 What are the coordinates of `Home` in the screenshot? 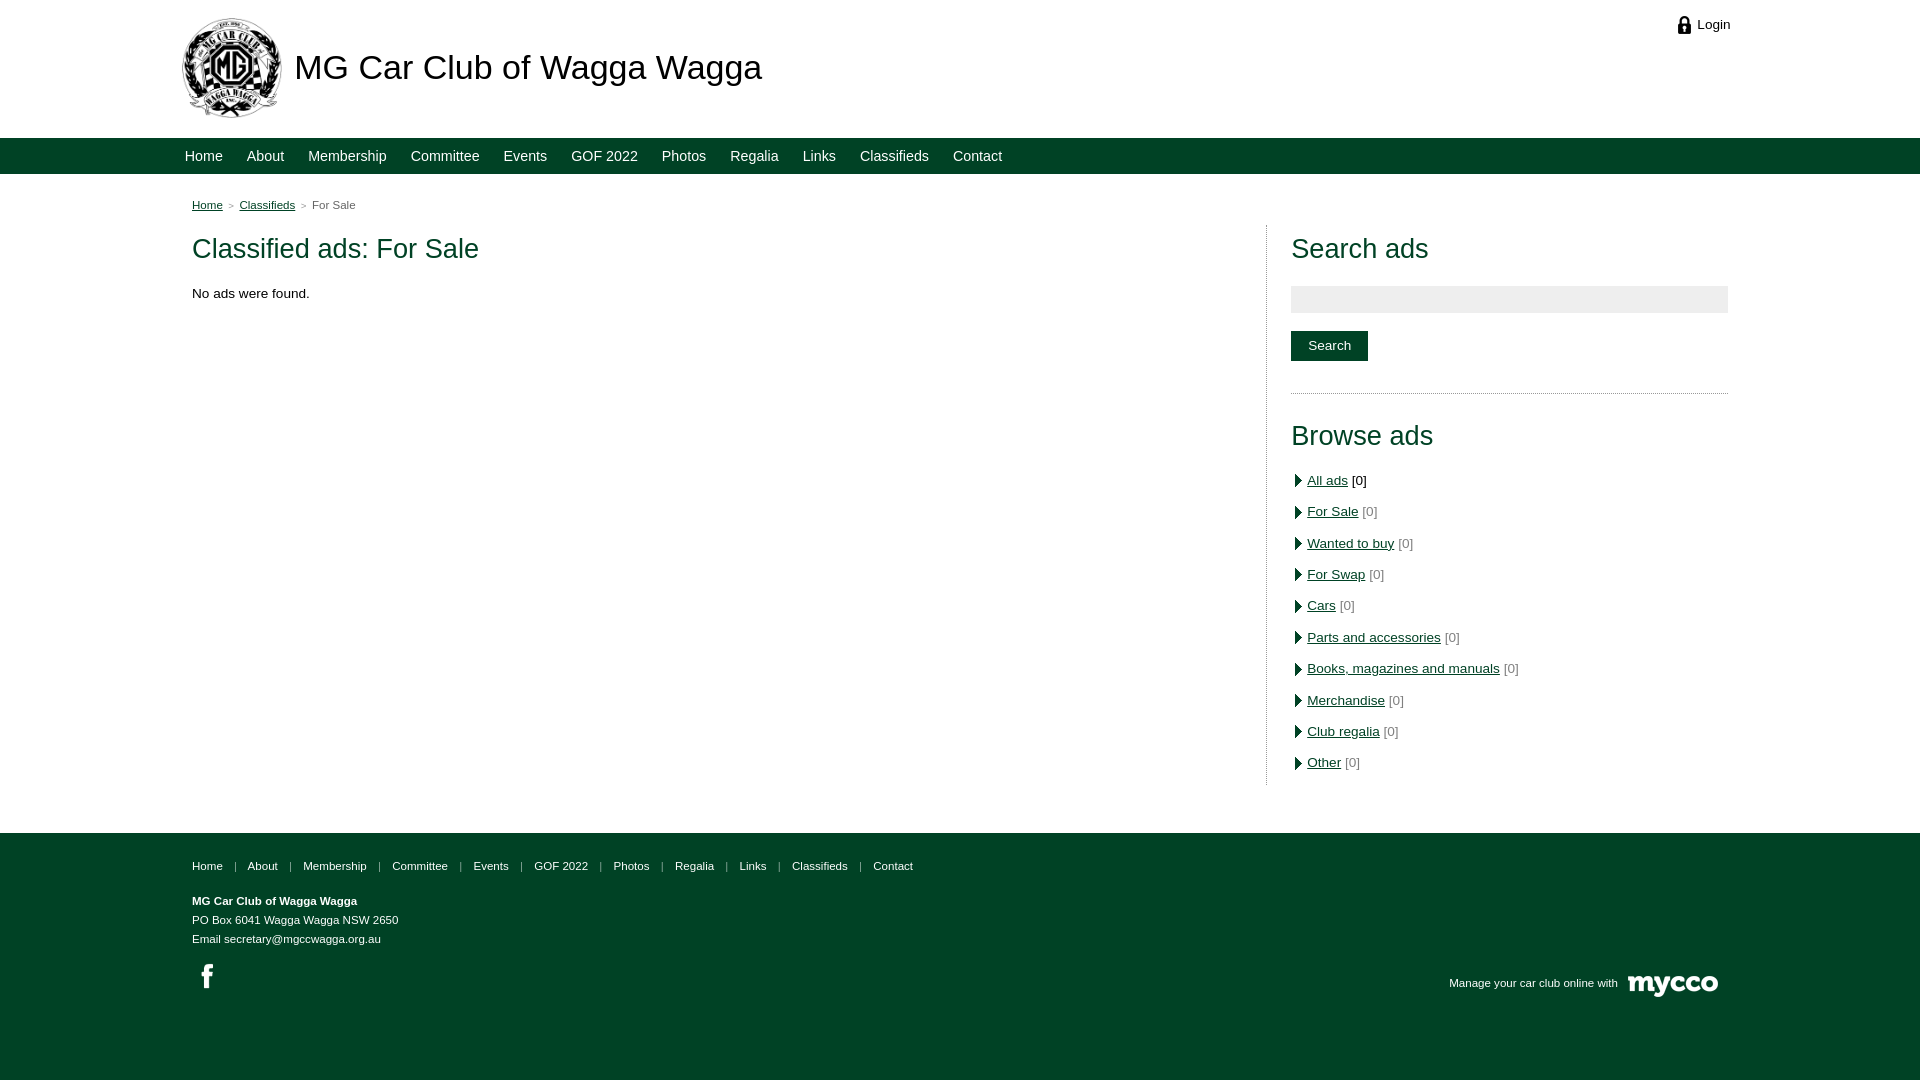 It's located at (204, 156).